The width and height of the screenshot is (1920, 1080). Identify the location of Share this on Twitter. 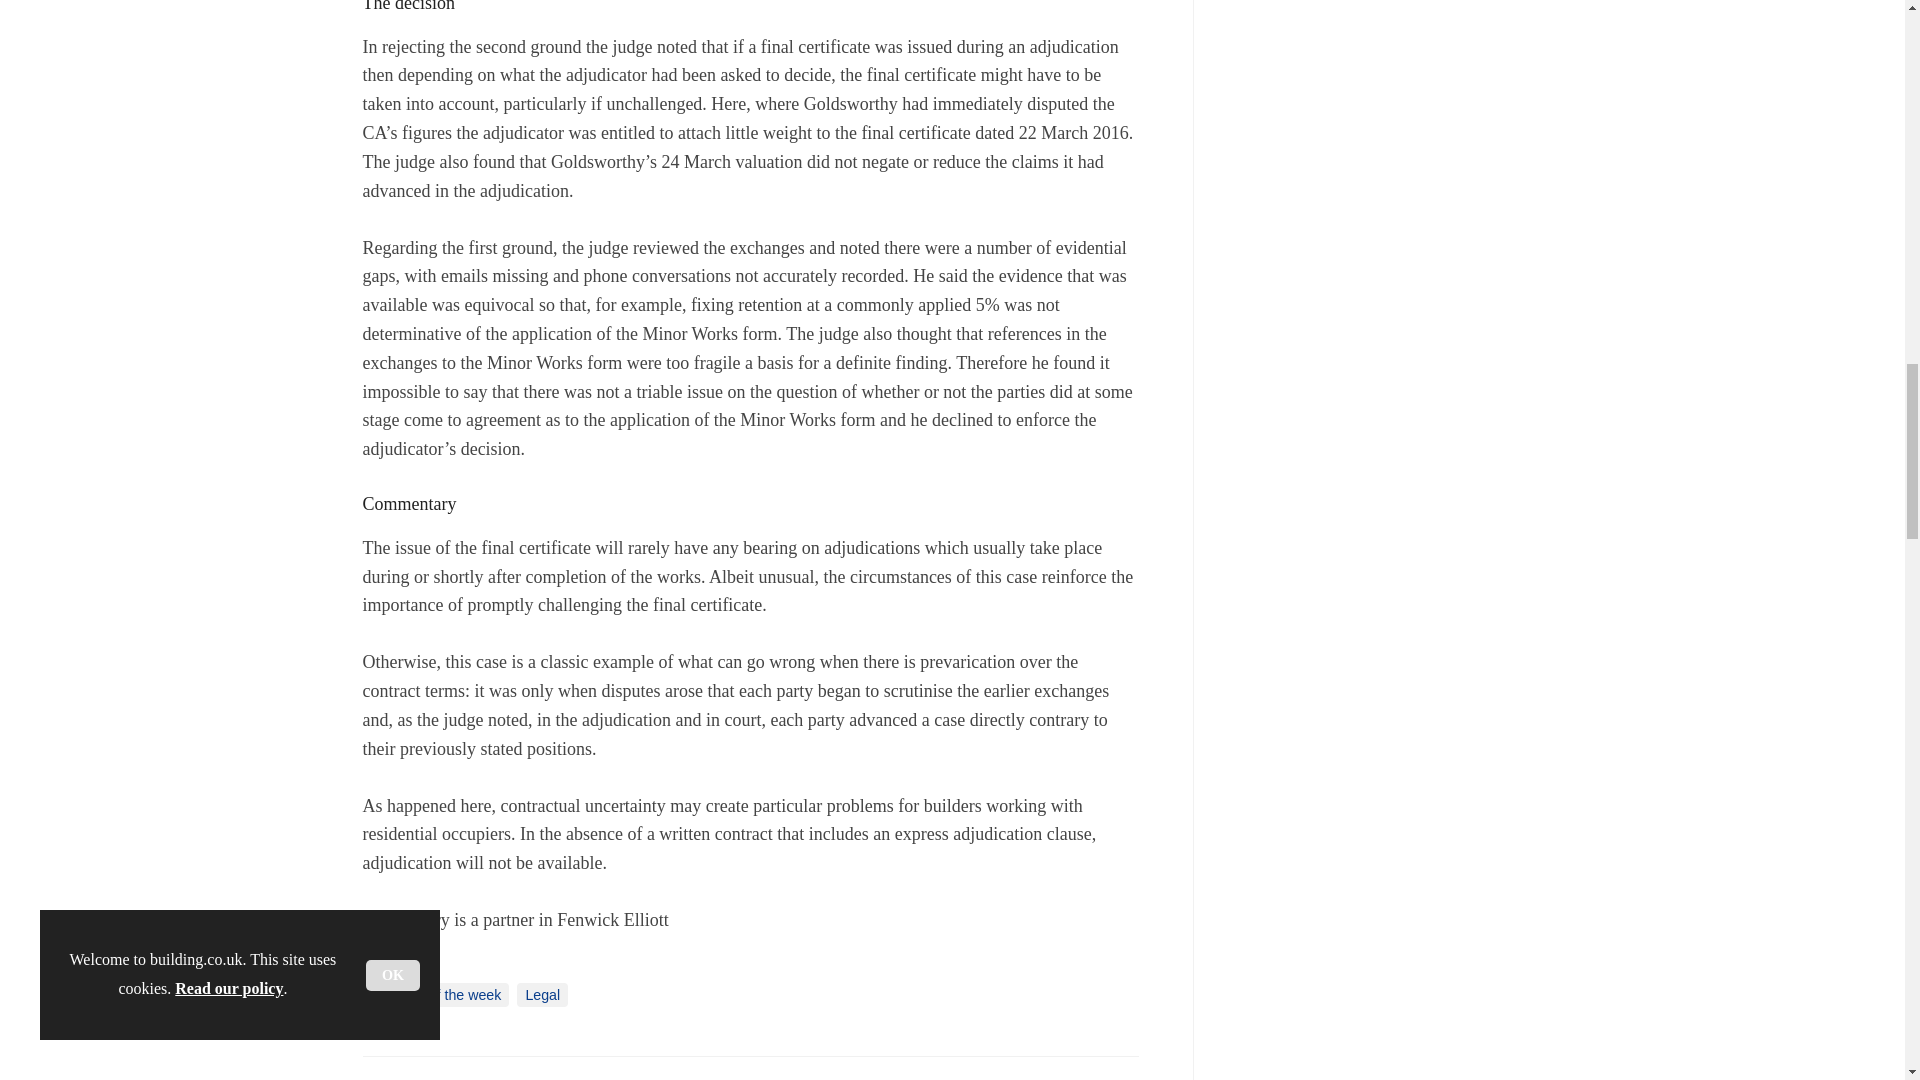
(423, 1074).